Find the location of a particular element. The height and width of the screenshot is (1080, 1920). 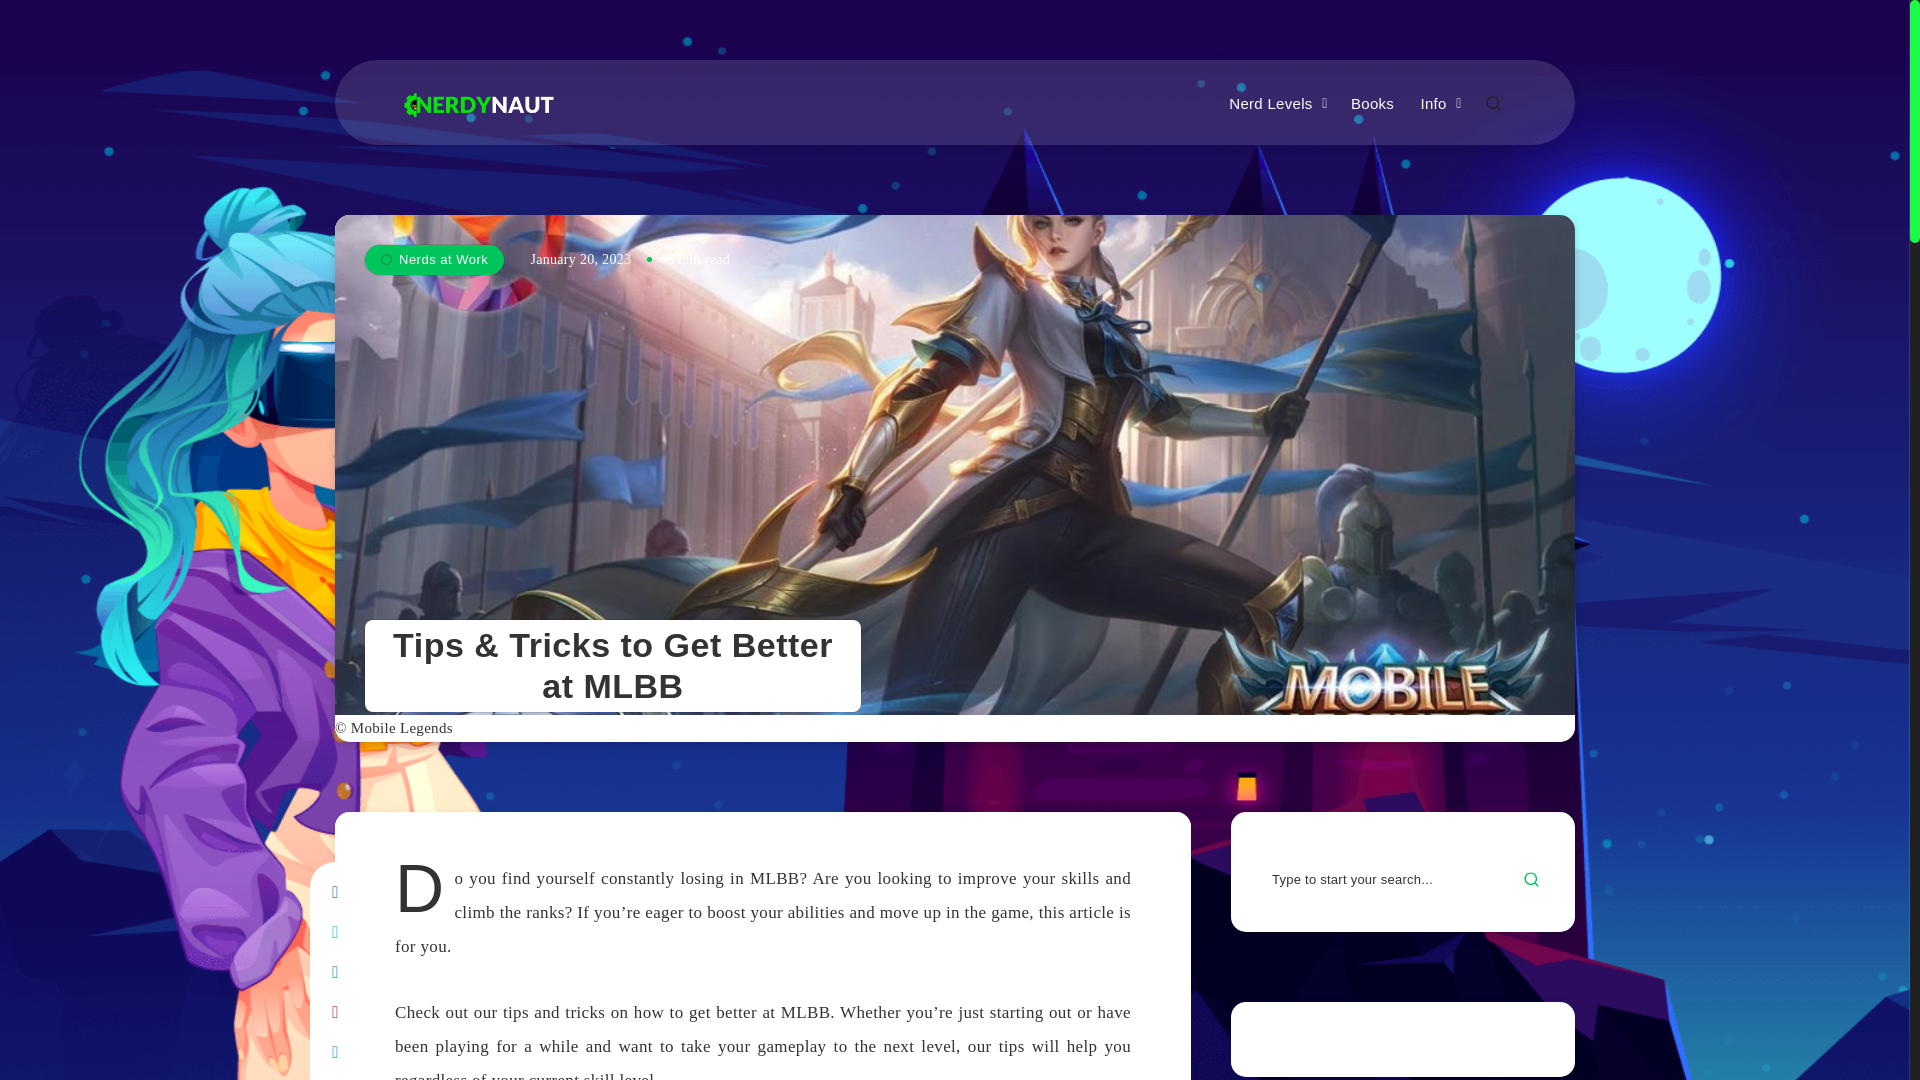

Books is located at coordinates (1372, 104).